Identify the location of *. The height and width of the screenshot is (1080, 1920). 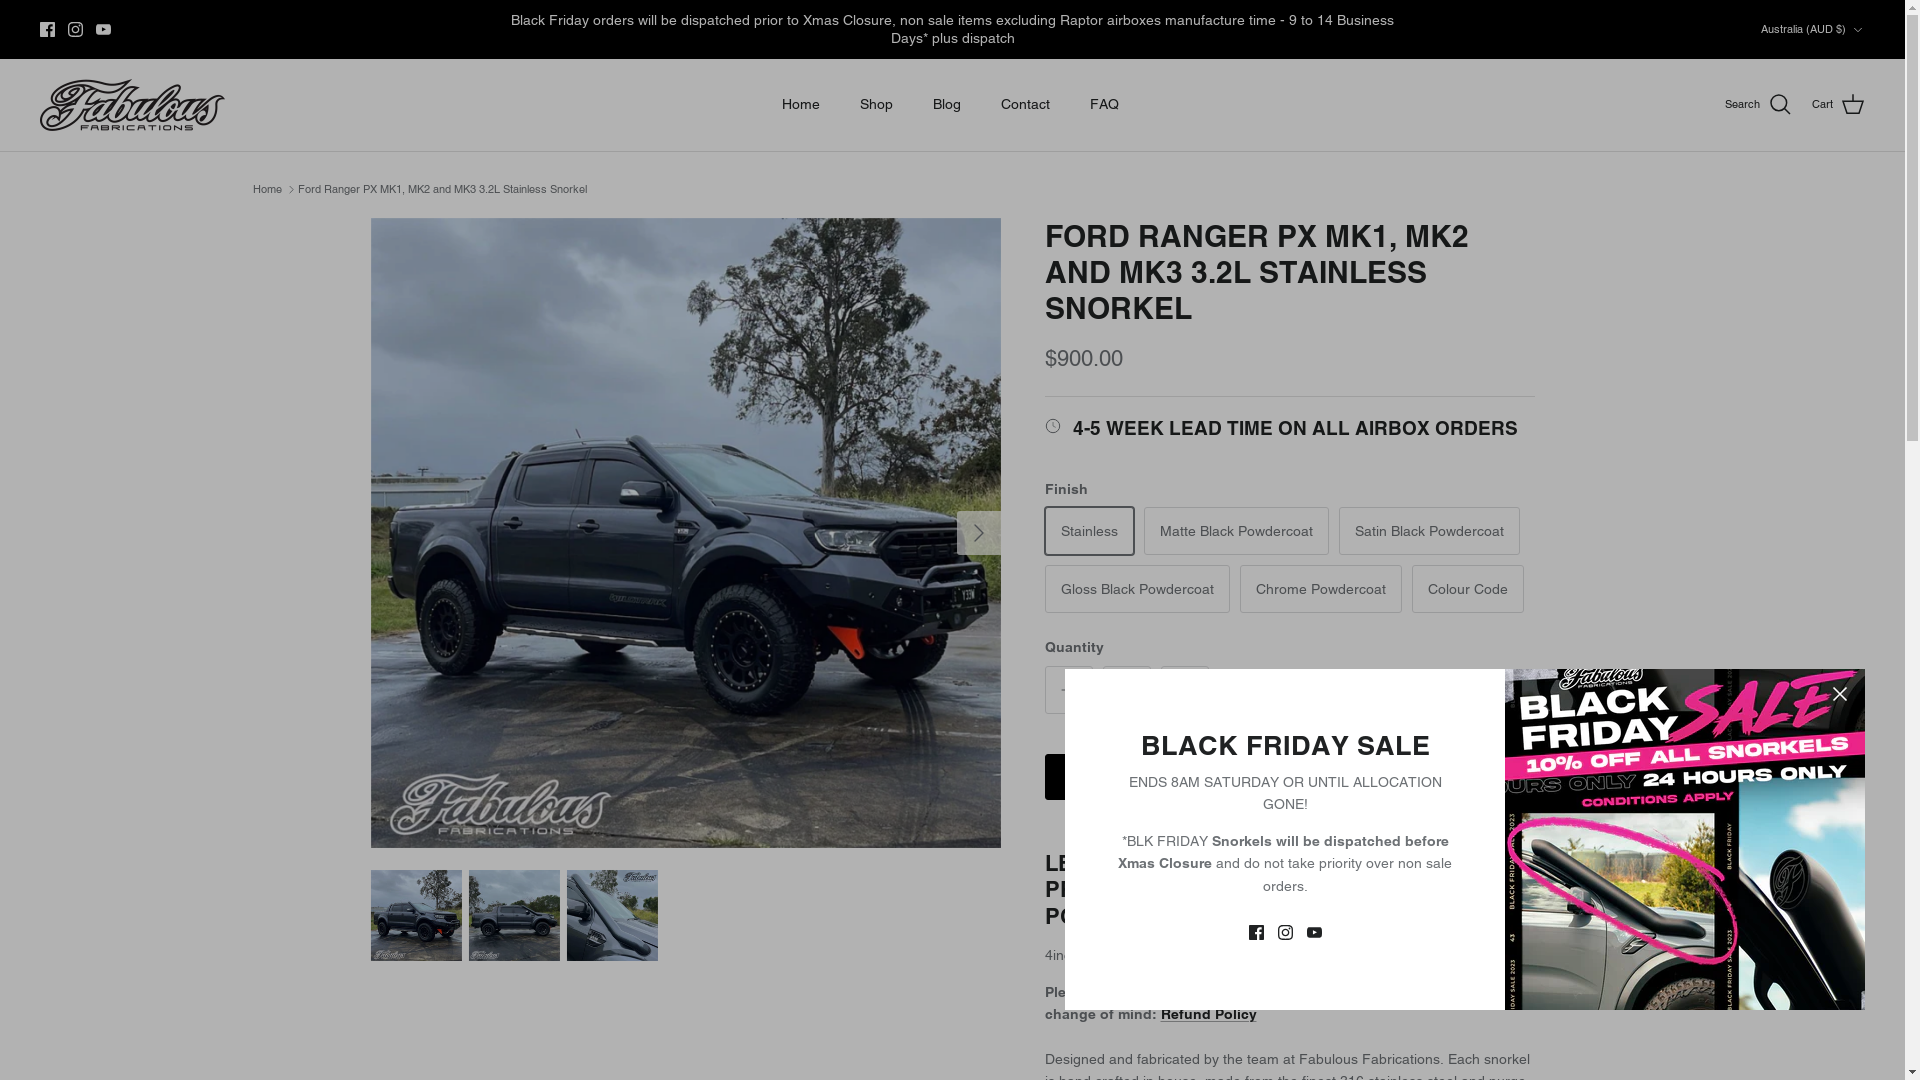
(1372, 889).